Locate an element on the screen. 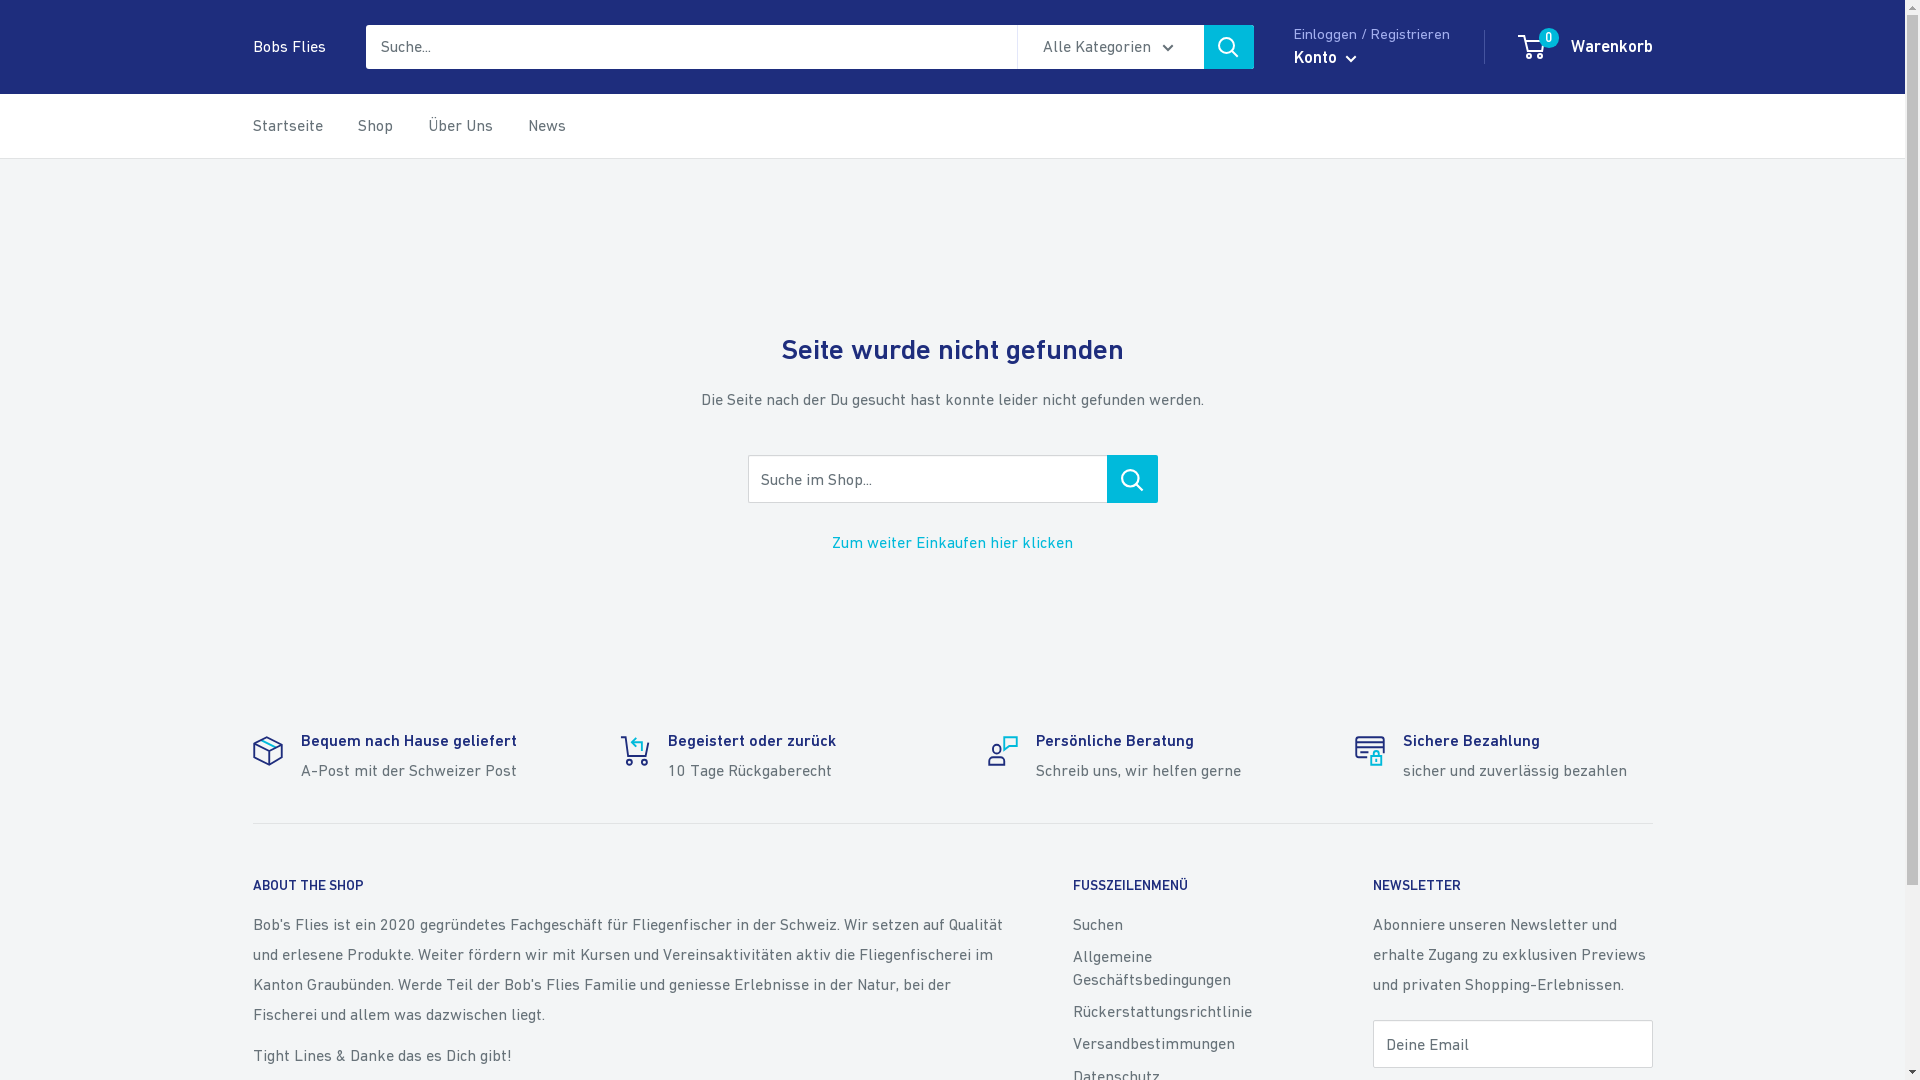  Konto is located at coordinates (1326, 58).